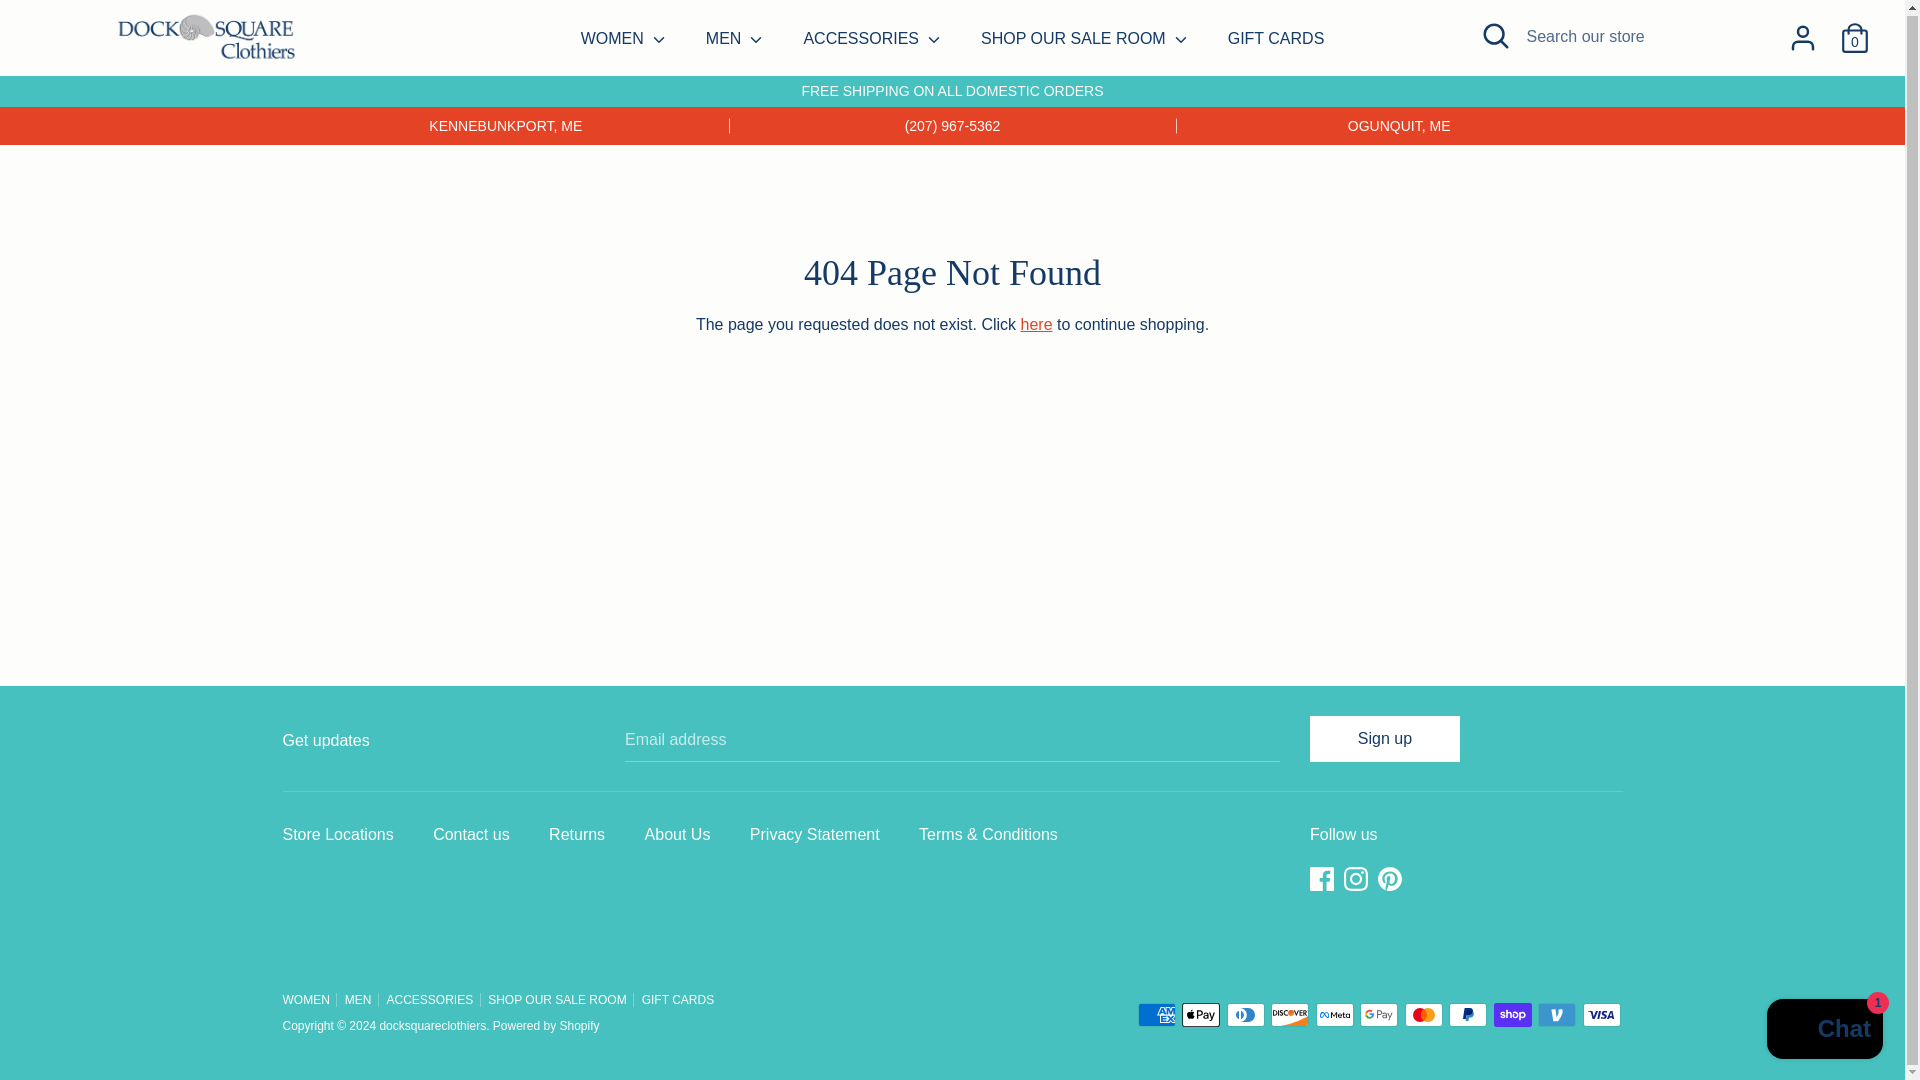  Describe the element at coordinates (1334, 1015) in the screenshot. I see `Meta Pay` at that location.